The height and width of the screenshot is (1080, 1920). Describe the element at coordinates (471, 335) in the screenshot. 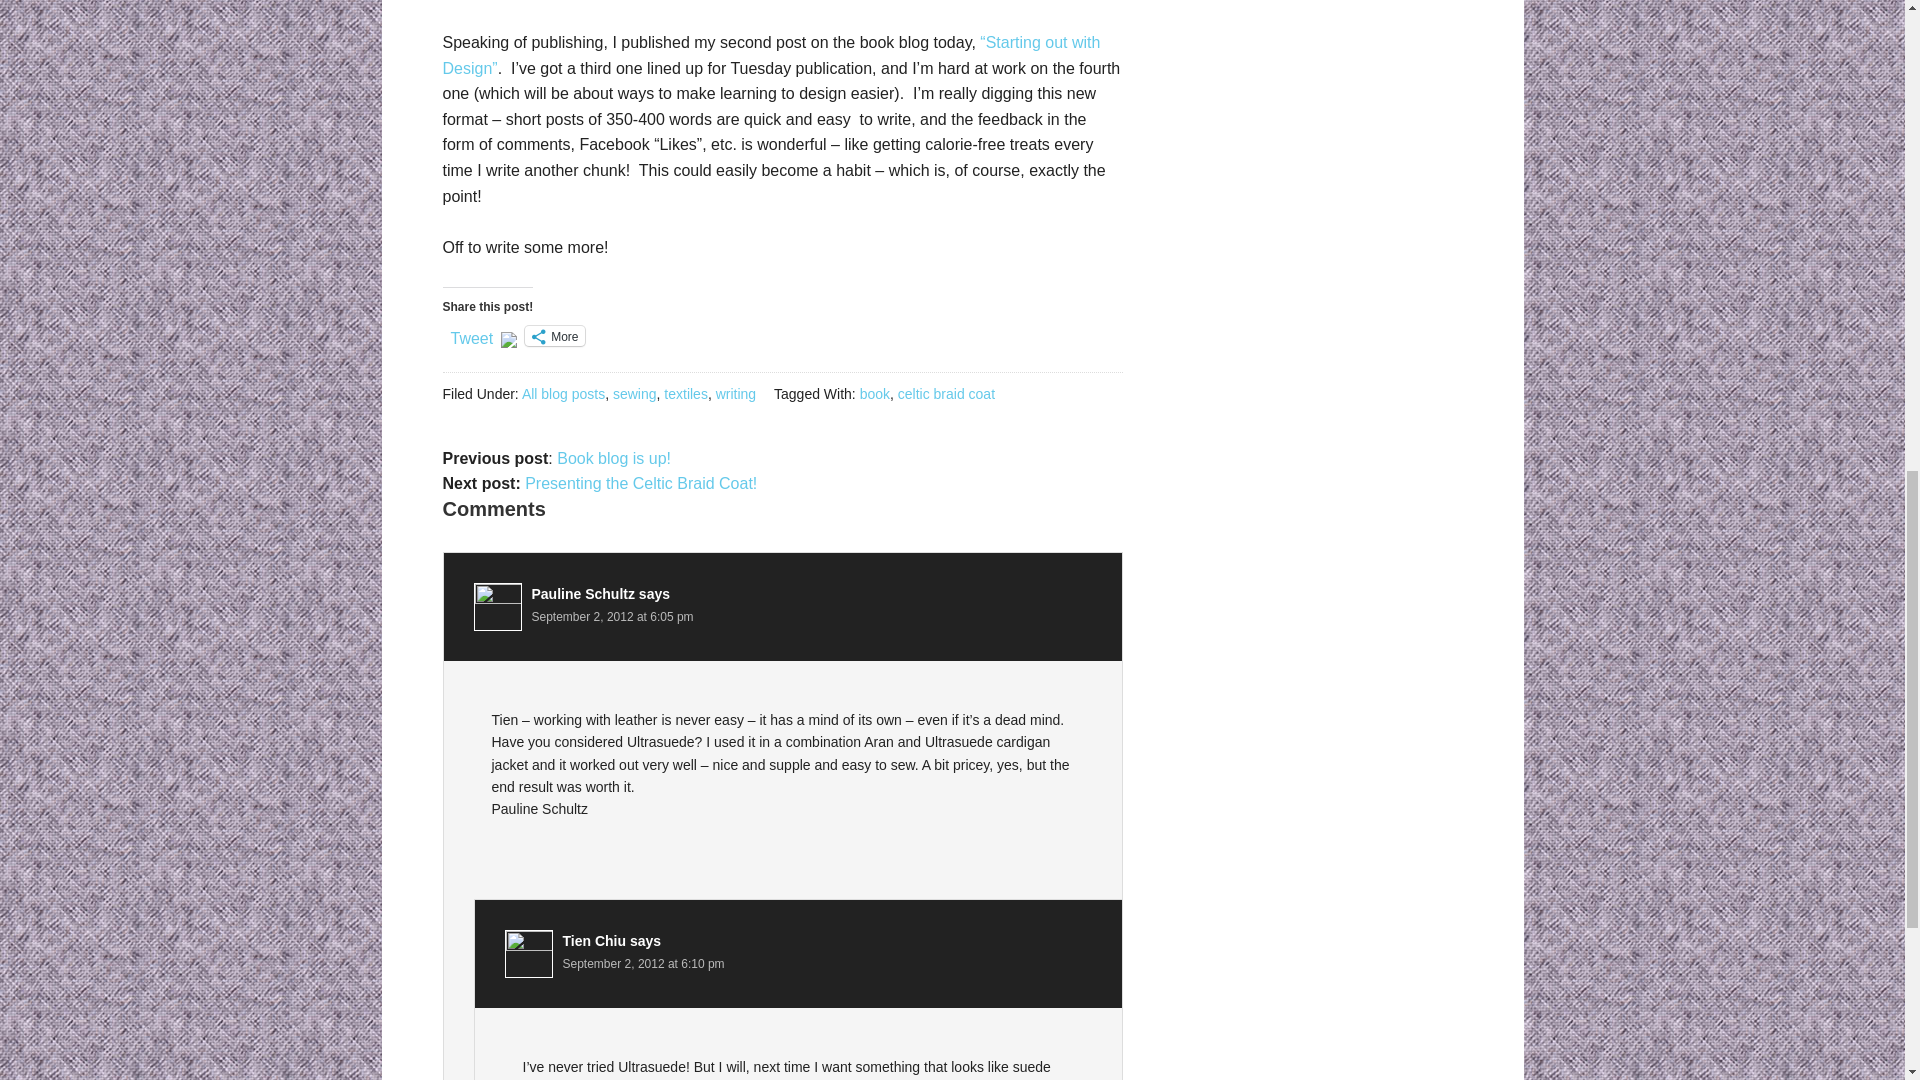

I see `Tweet` at that location.